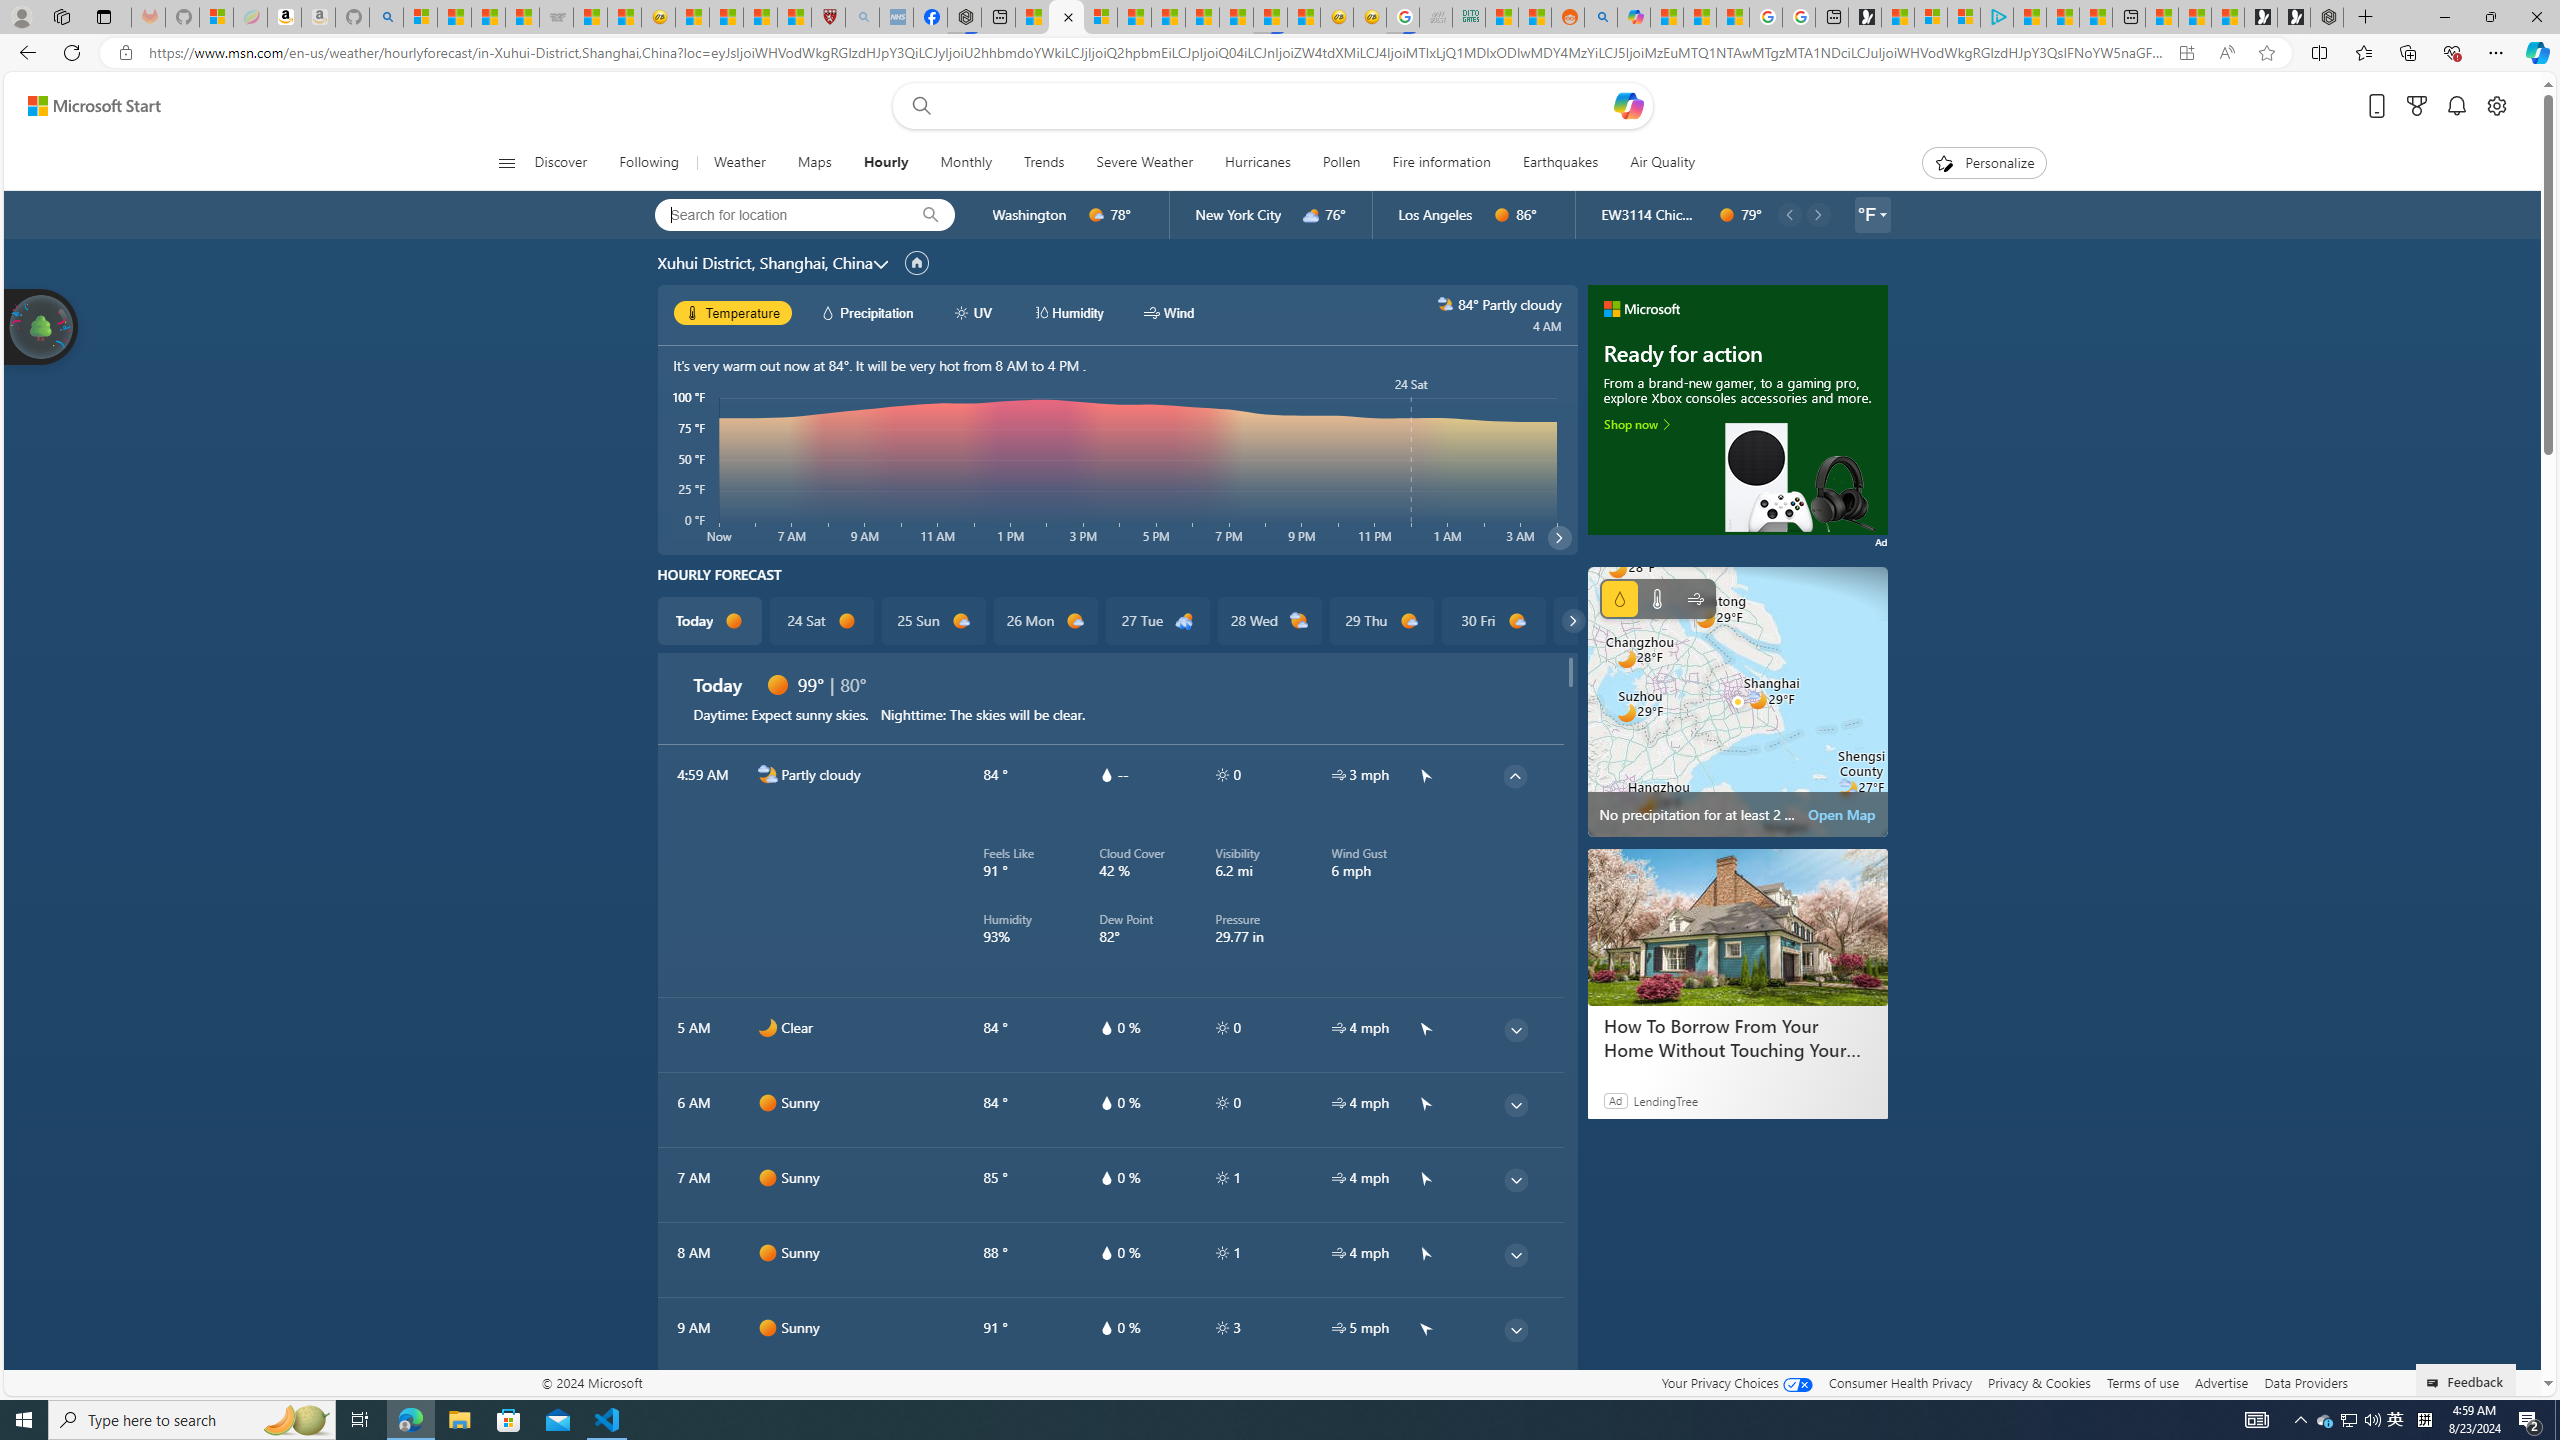  Describe the element at coordinates (886, 163) in the screenshot. I see `Hourly` at that location.